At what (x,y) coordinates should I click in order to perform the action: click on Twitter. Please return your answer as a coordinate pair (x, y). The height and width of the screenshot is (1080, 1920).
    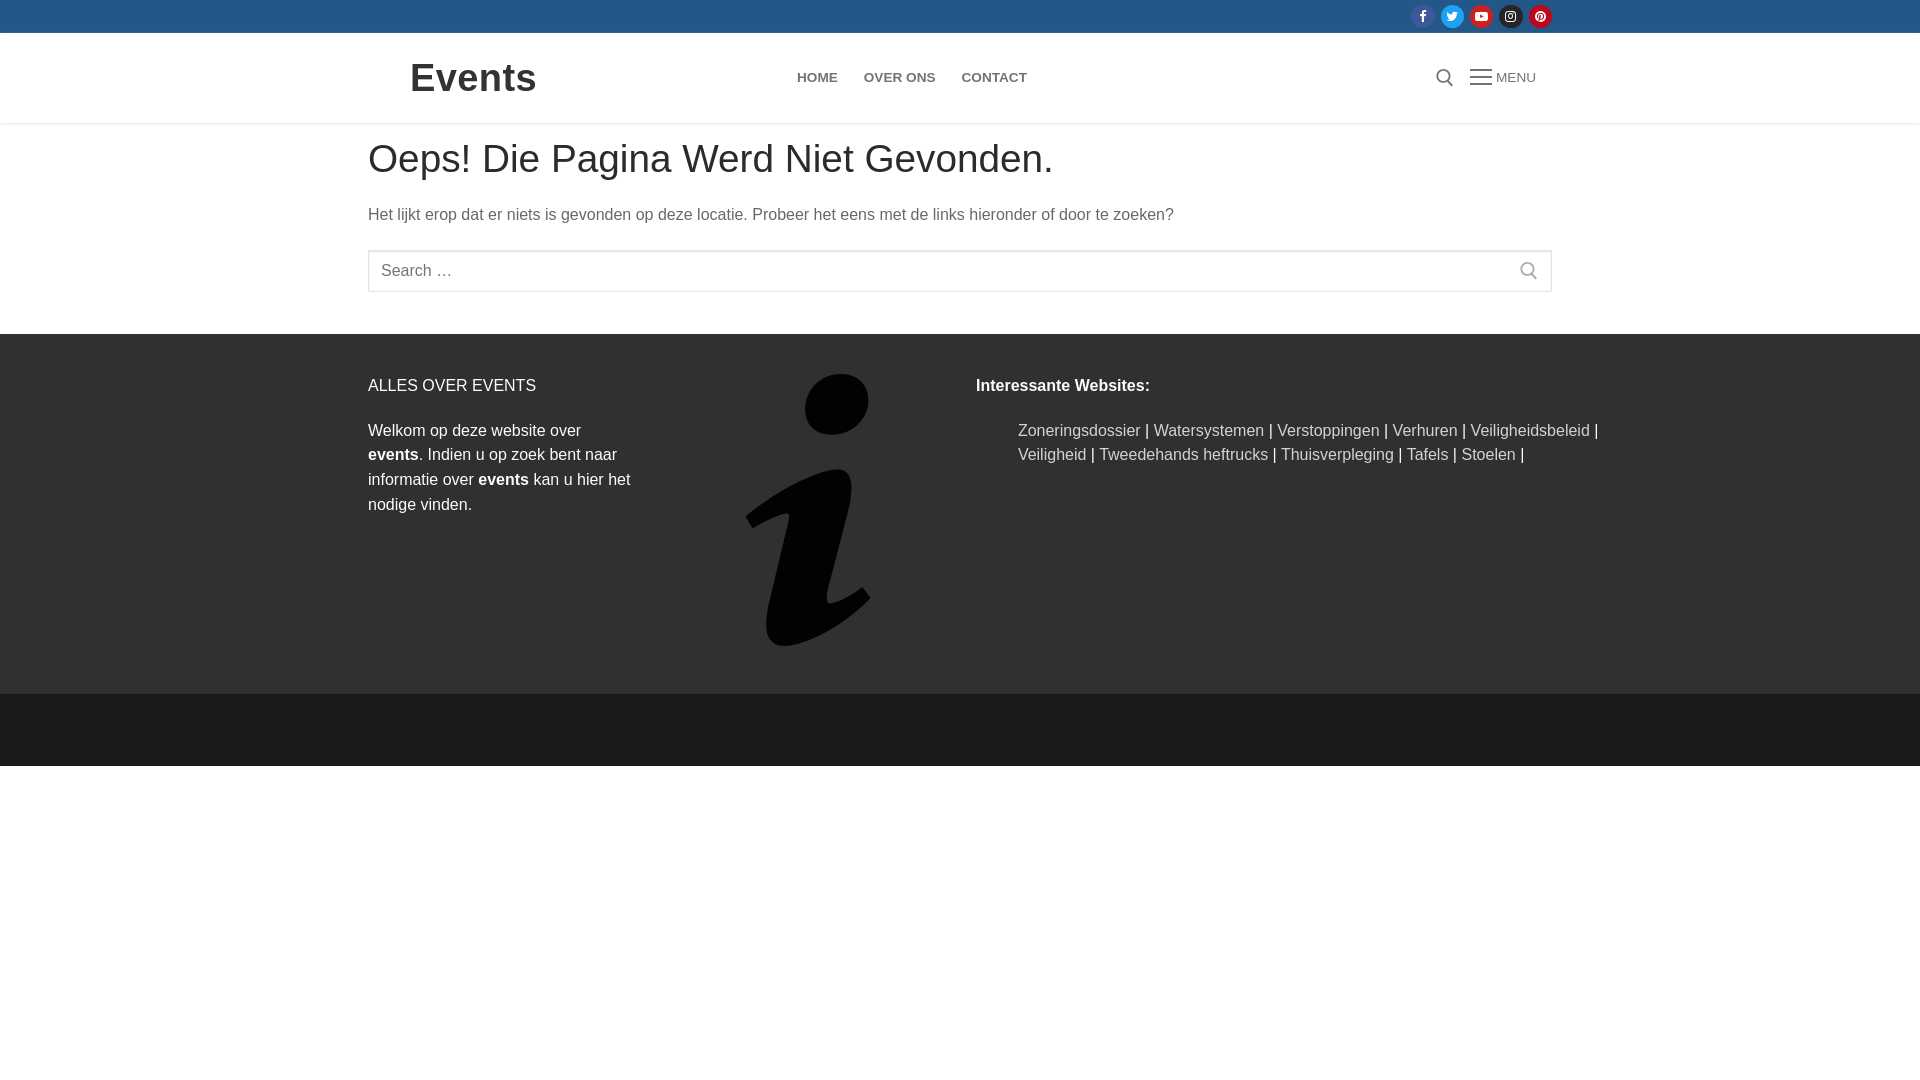
    Looking at the image, I should click on (1452, 16).